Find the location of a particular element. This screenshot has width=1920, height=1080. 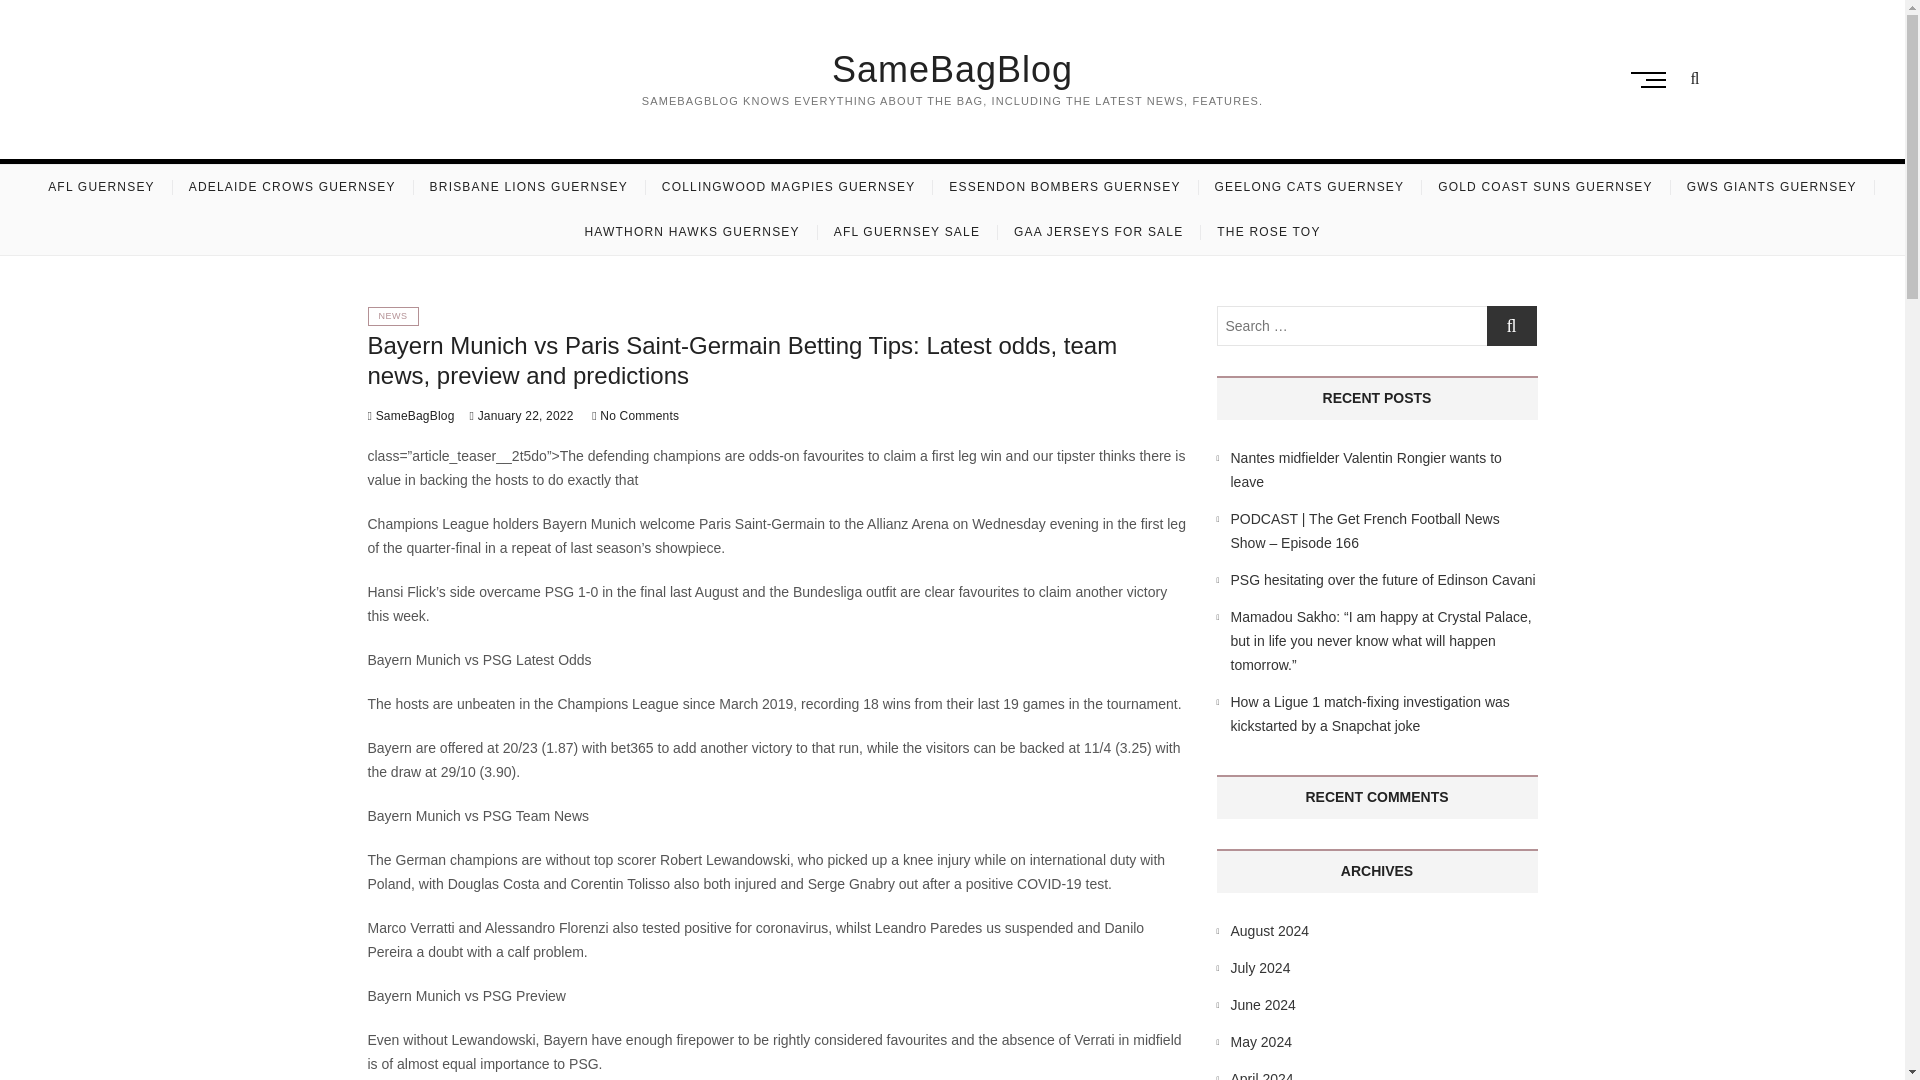

GOLD COAST SUNS GUERNSEY is located at coordinates (1545, 187).